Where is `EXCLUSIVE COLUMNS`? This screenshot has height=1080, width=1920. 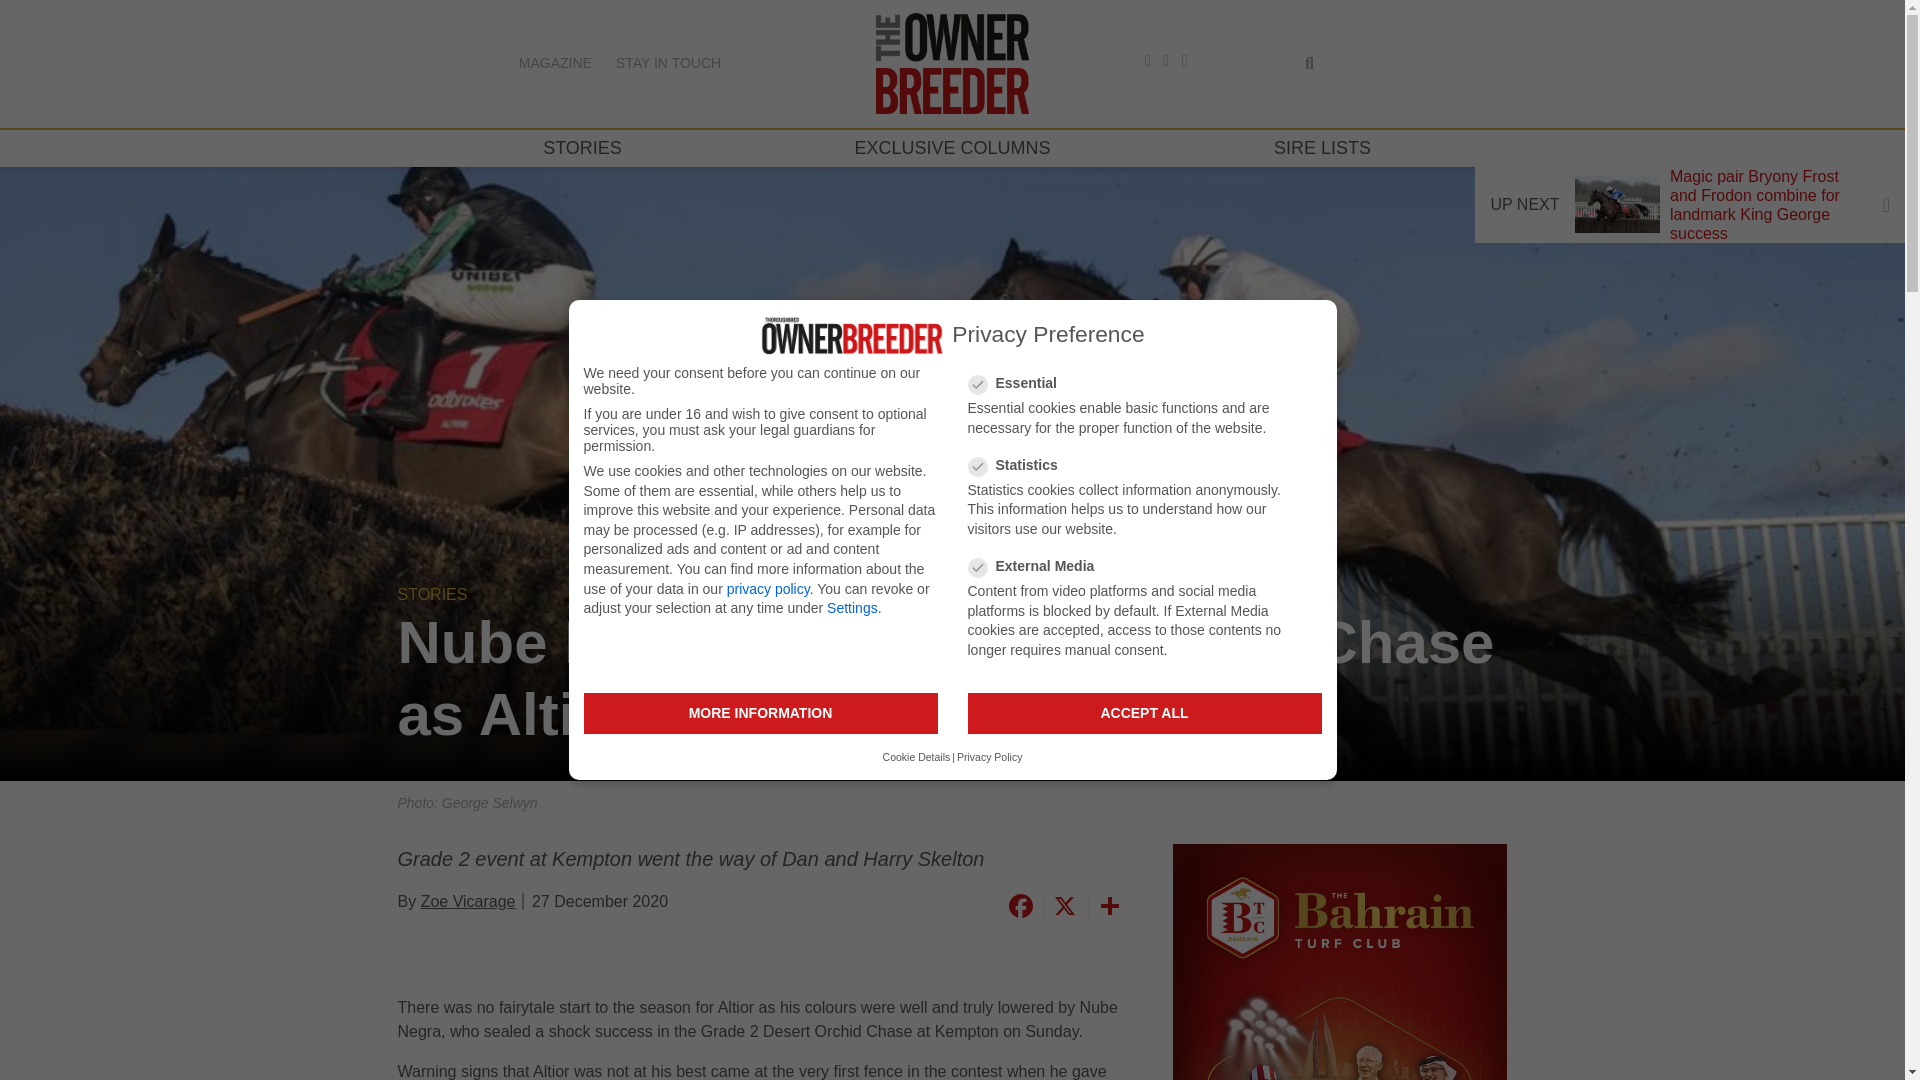
EXCLUSIVE COLUMNS is located at coordinates (952, 148).